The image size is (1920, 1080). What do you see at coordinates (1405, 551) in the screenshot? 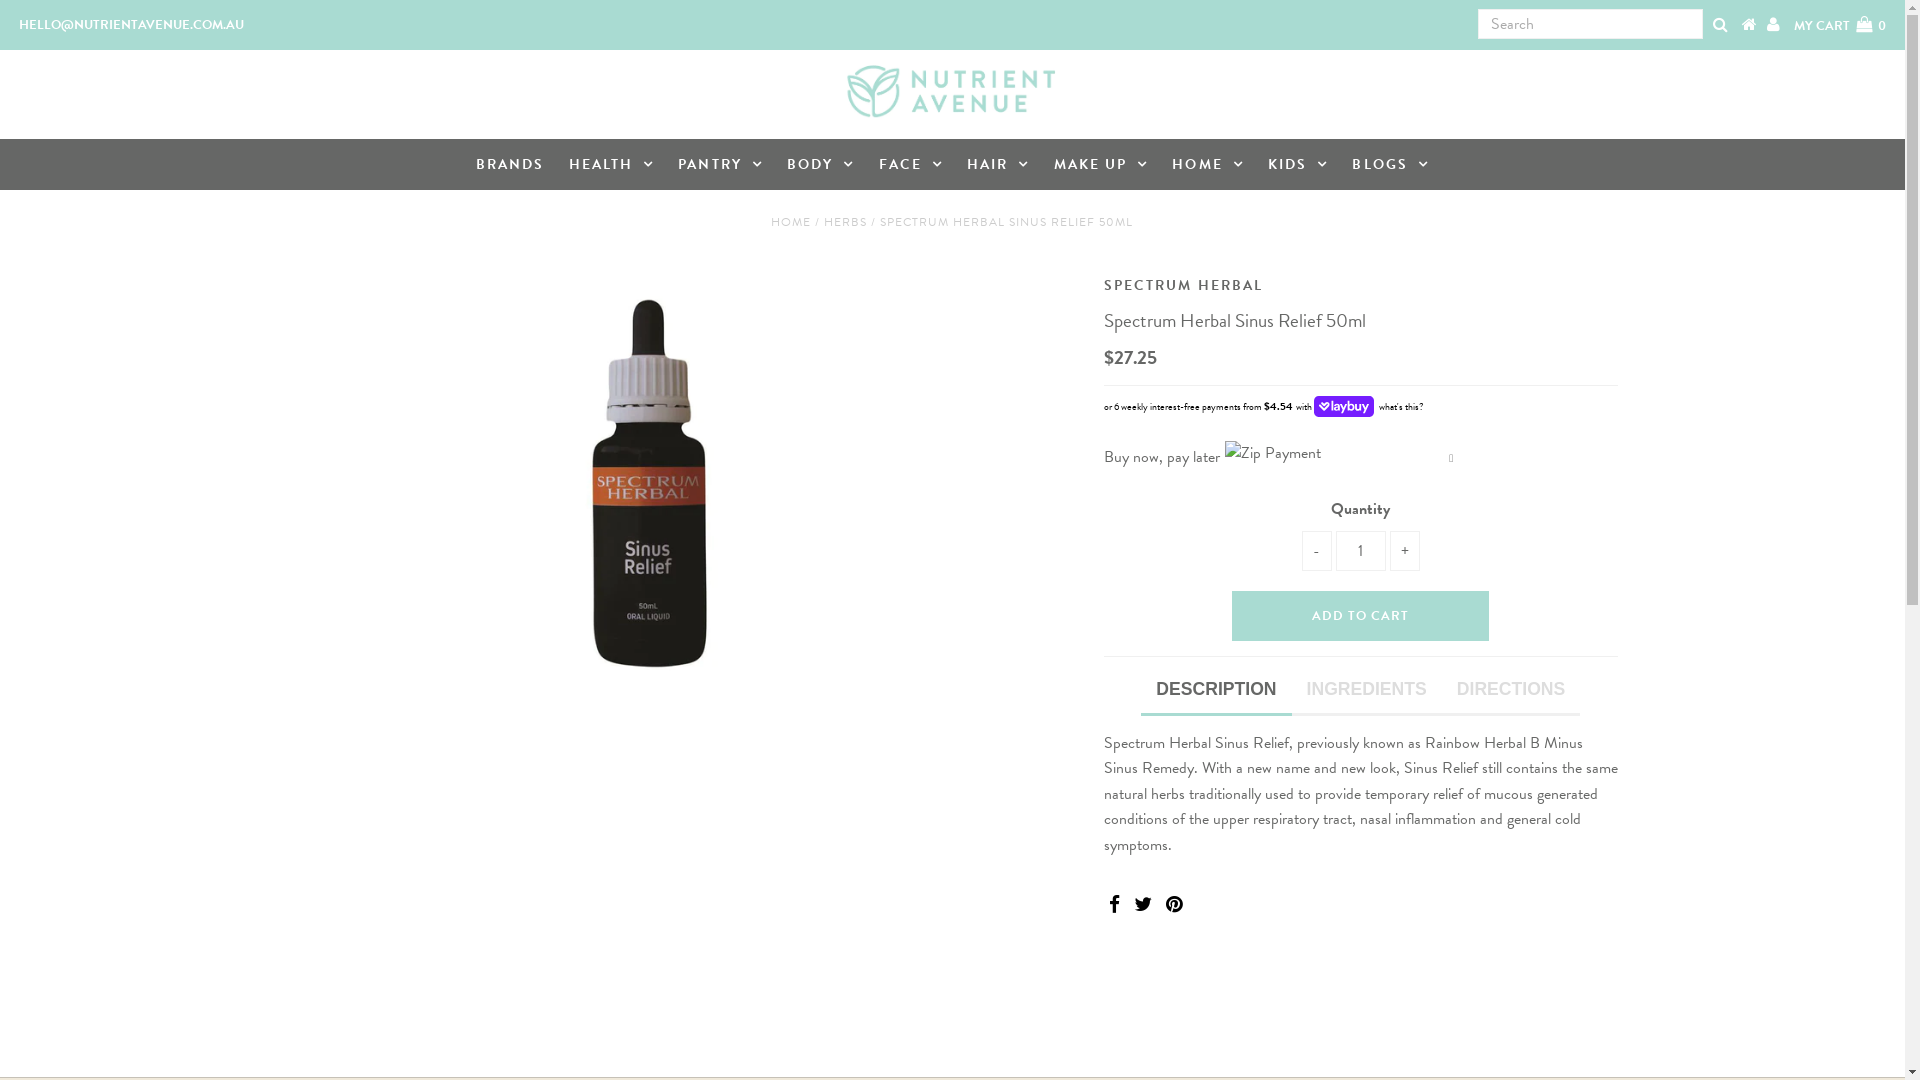
I see `+` at bounding box center [1405, 551].